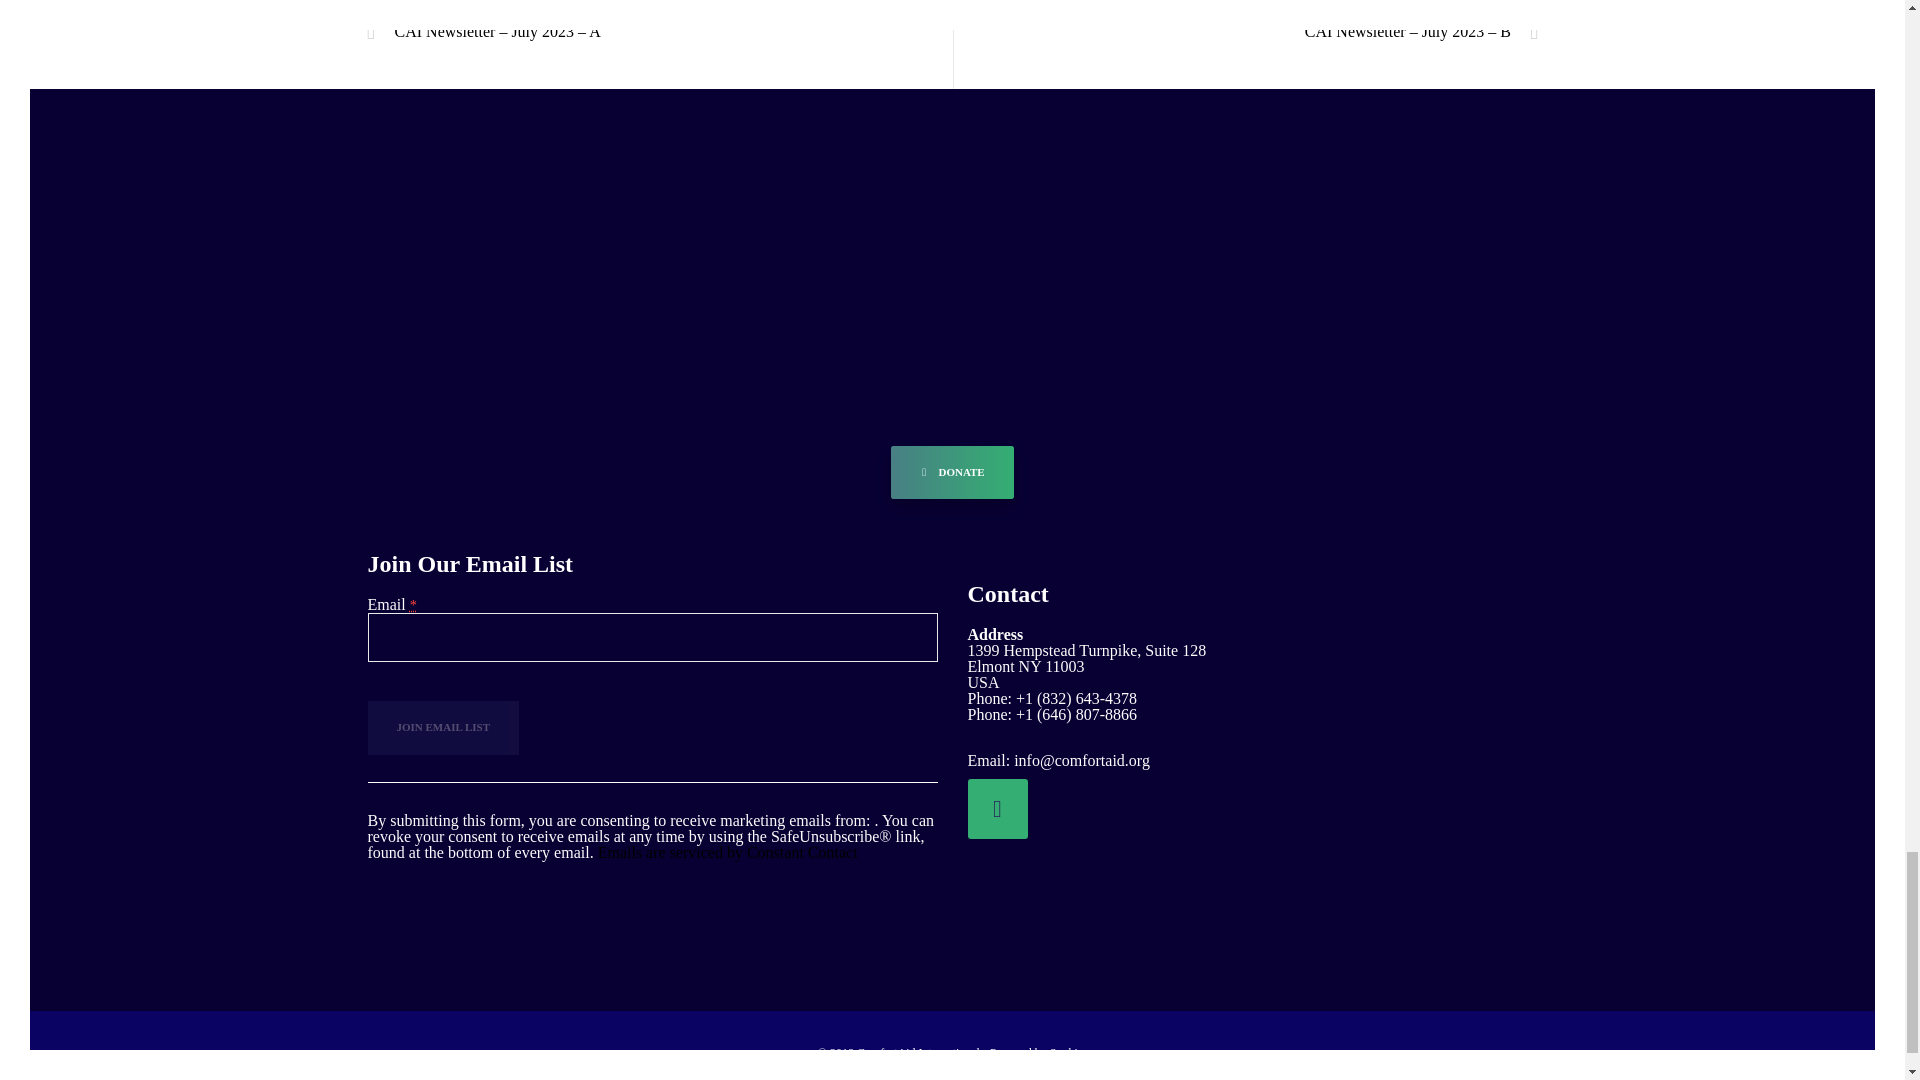 The width and height of the screenshot is (1920, 1080). I want to click on DONATE, so click(952, 473).